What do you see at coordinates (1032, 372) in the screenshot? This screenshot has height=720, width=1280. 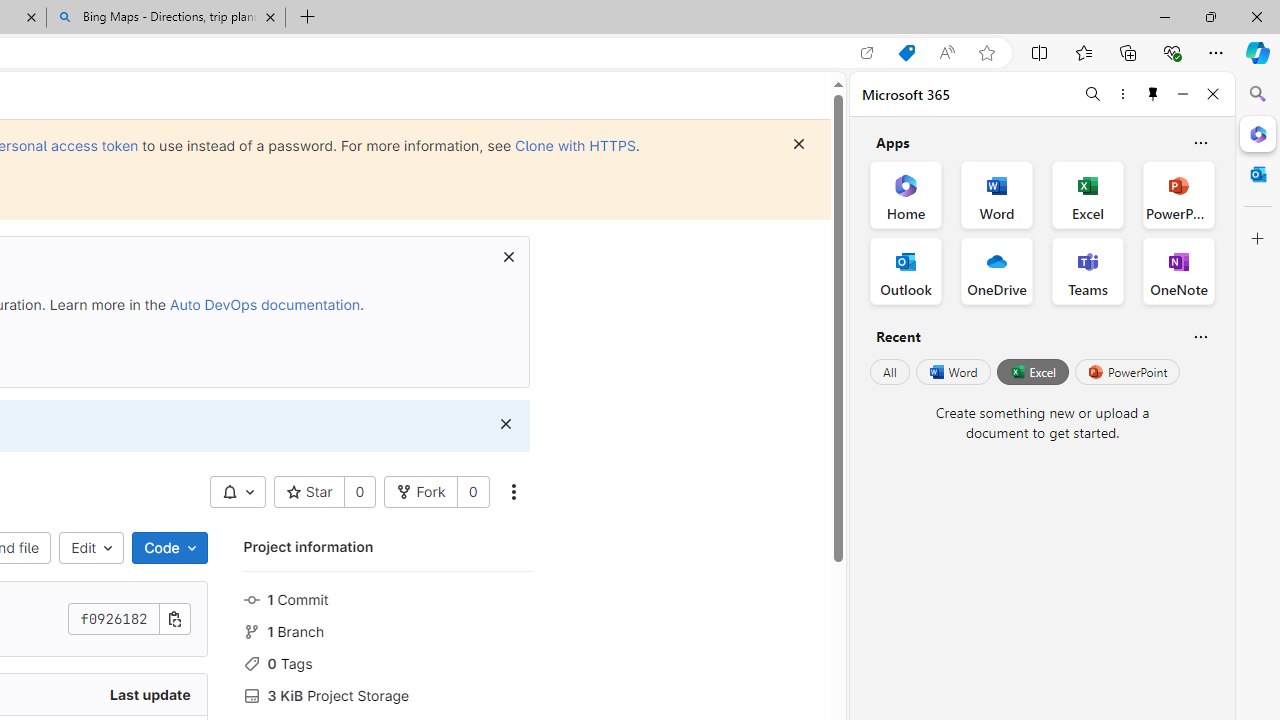 I see `Excel` at bounding box center [1032, 372].